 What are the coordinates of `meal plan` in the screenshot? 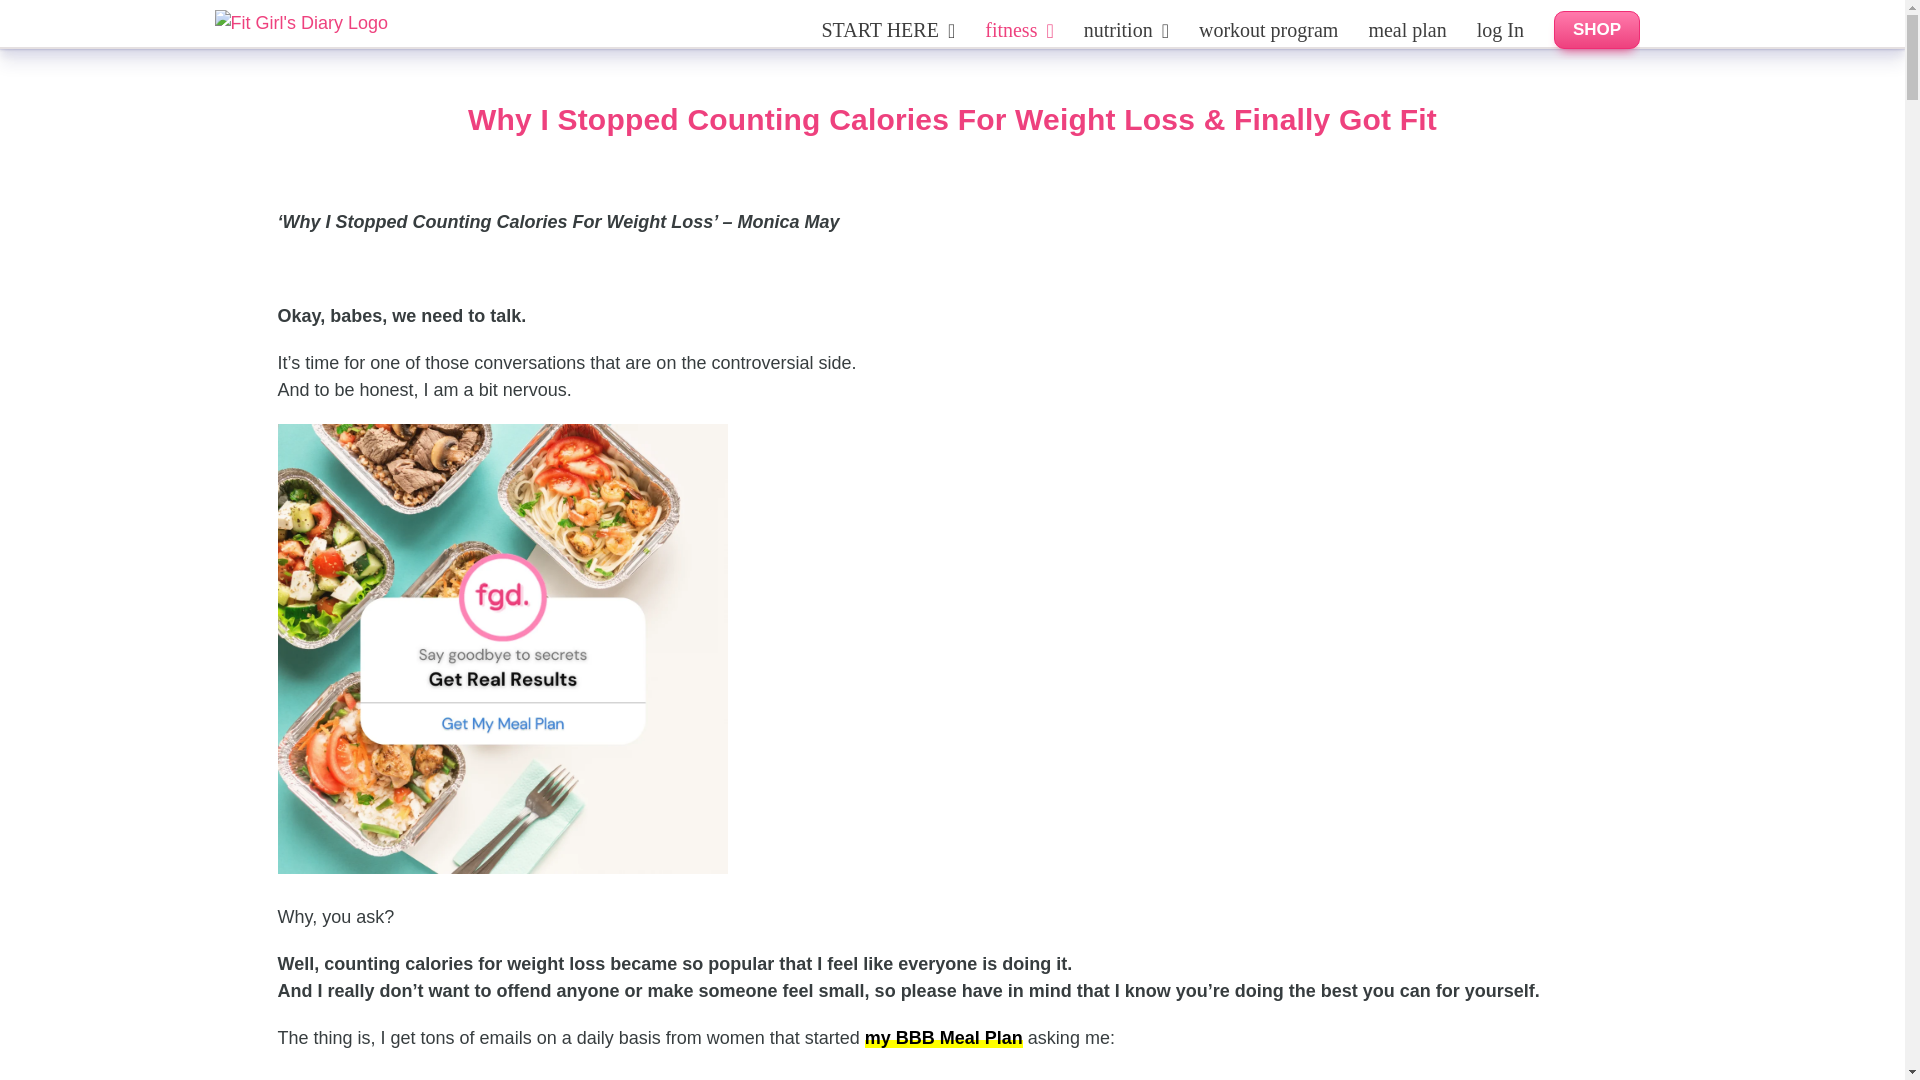 It's located at (1406, 30).